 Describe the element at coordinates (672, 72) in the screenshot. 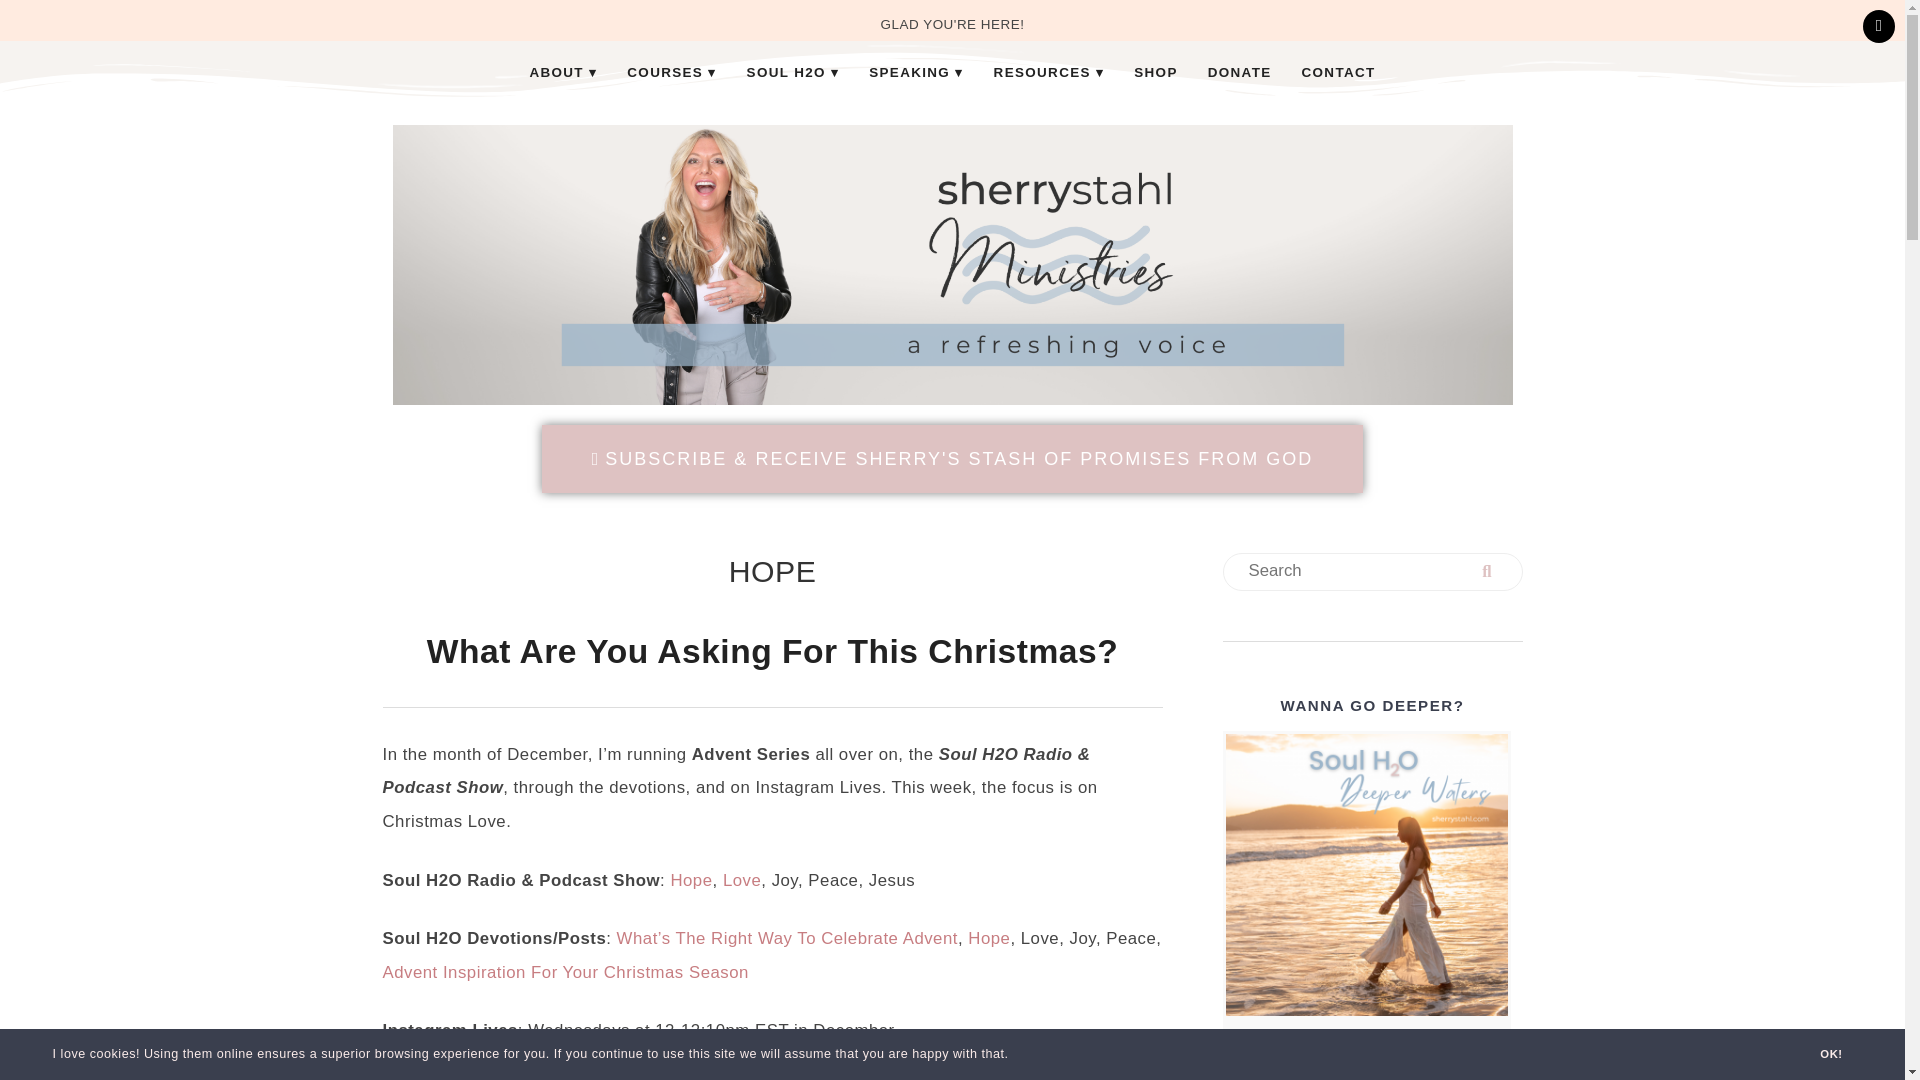

I see `COURSES` at that location.